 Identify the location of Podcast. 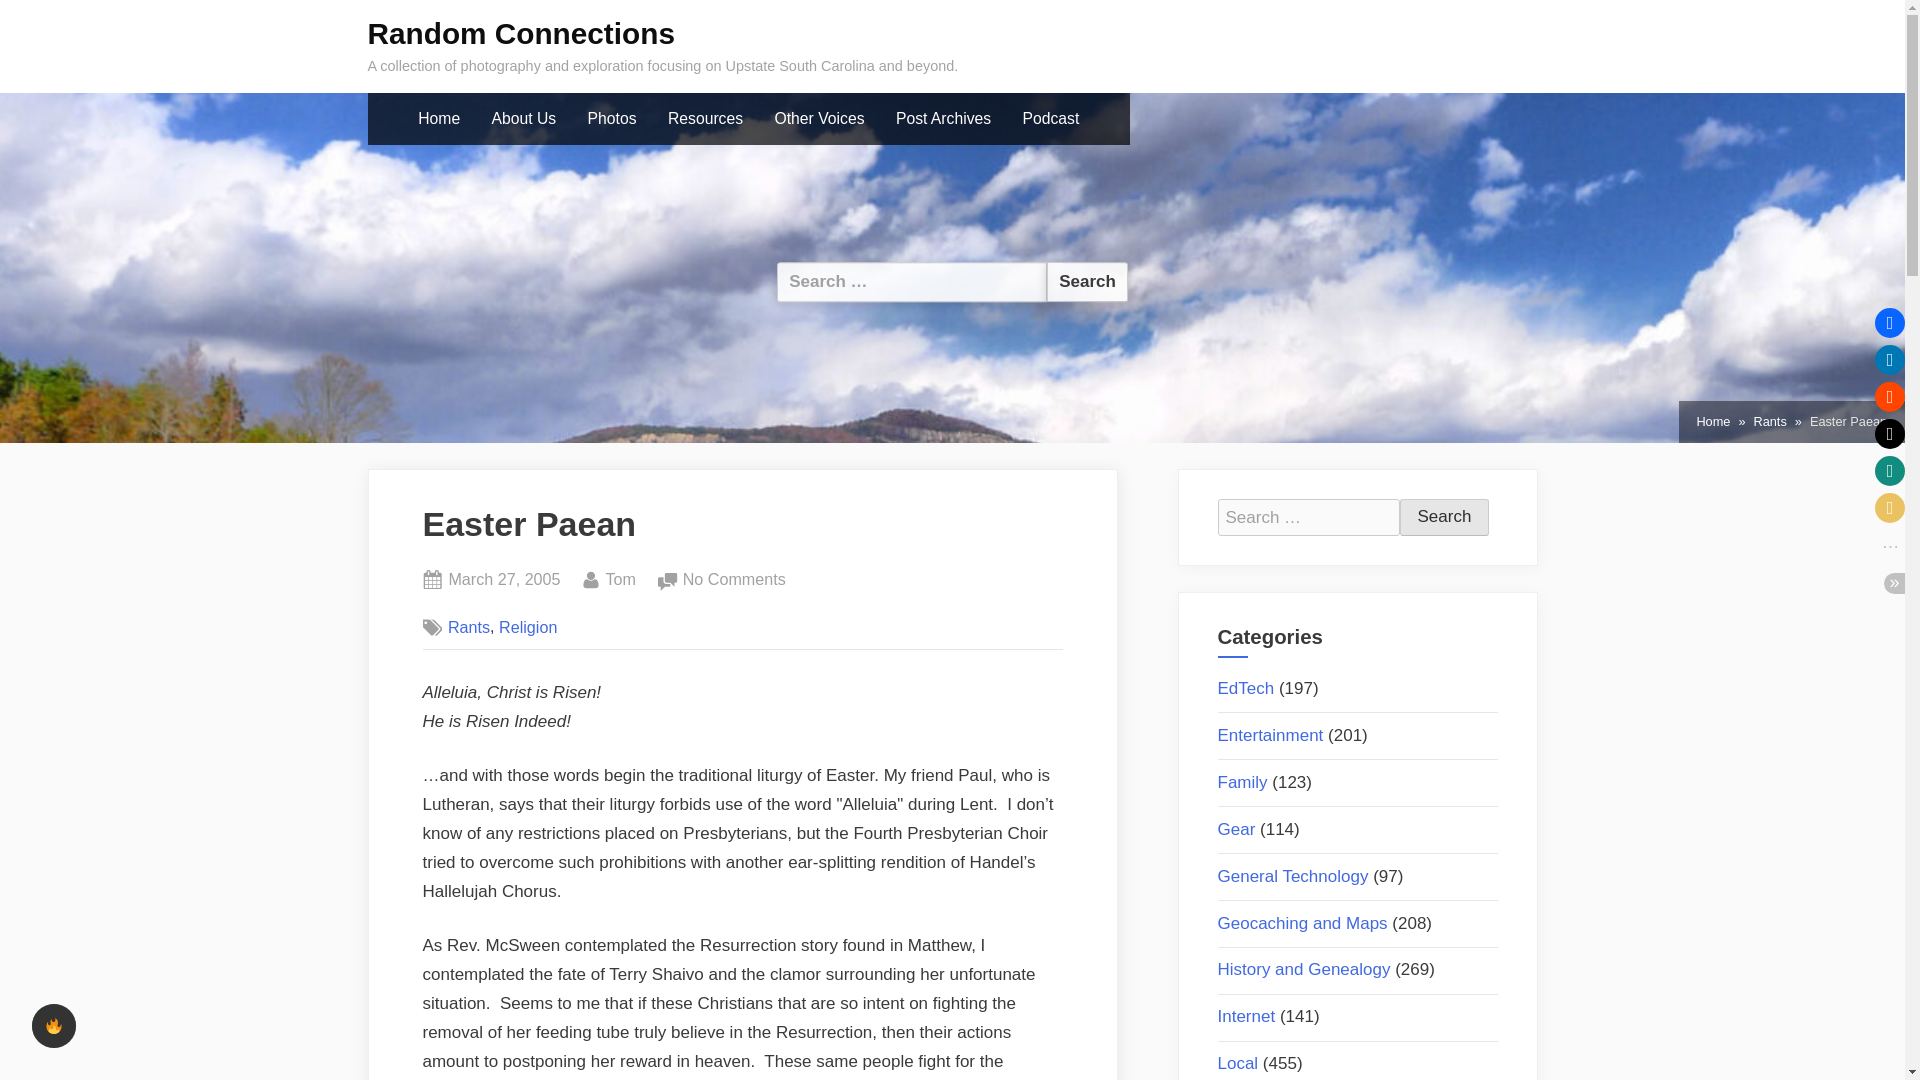
(528, 626).